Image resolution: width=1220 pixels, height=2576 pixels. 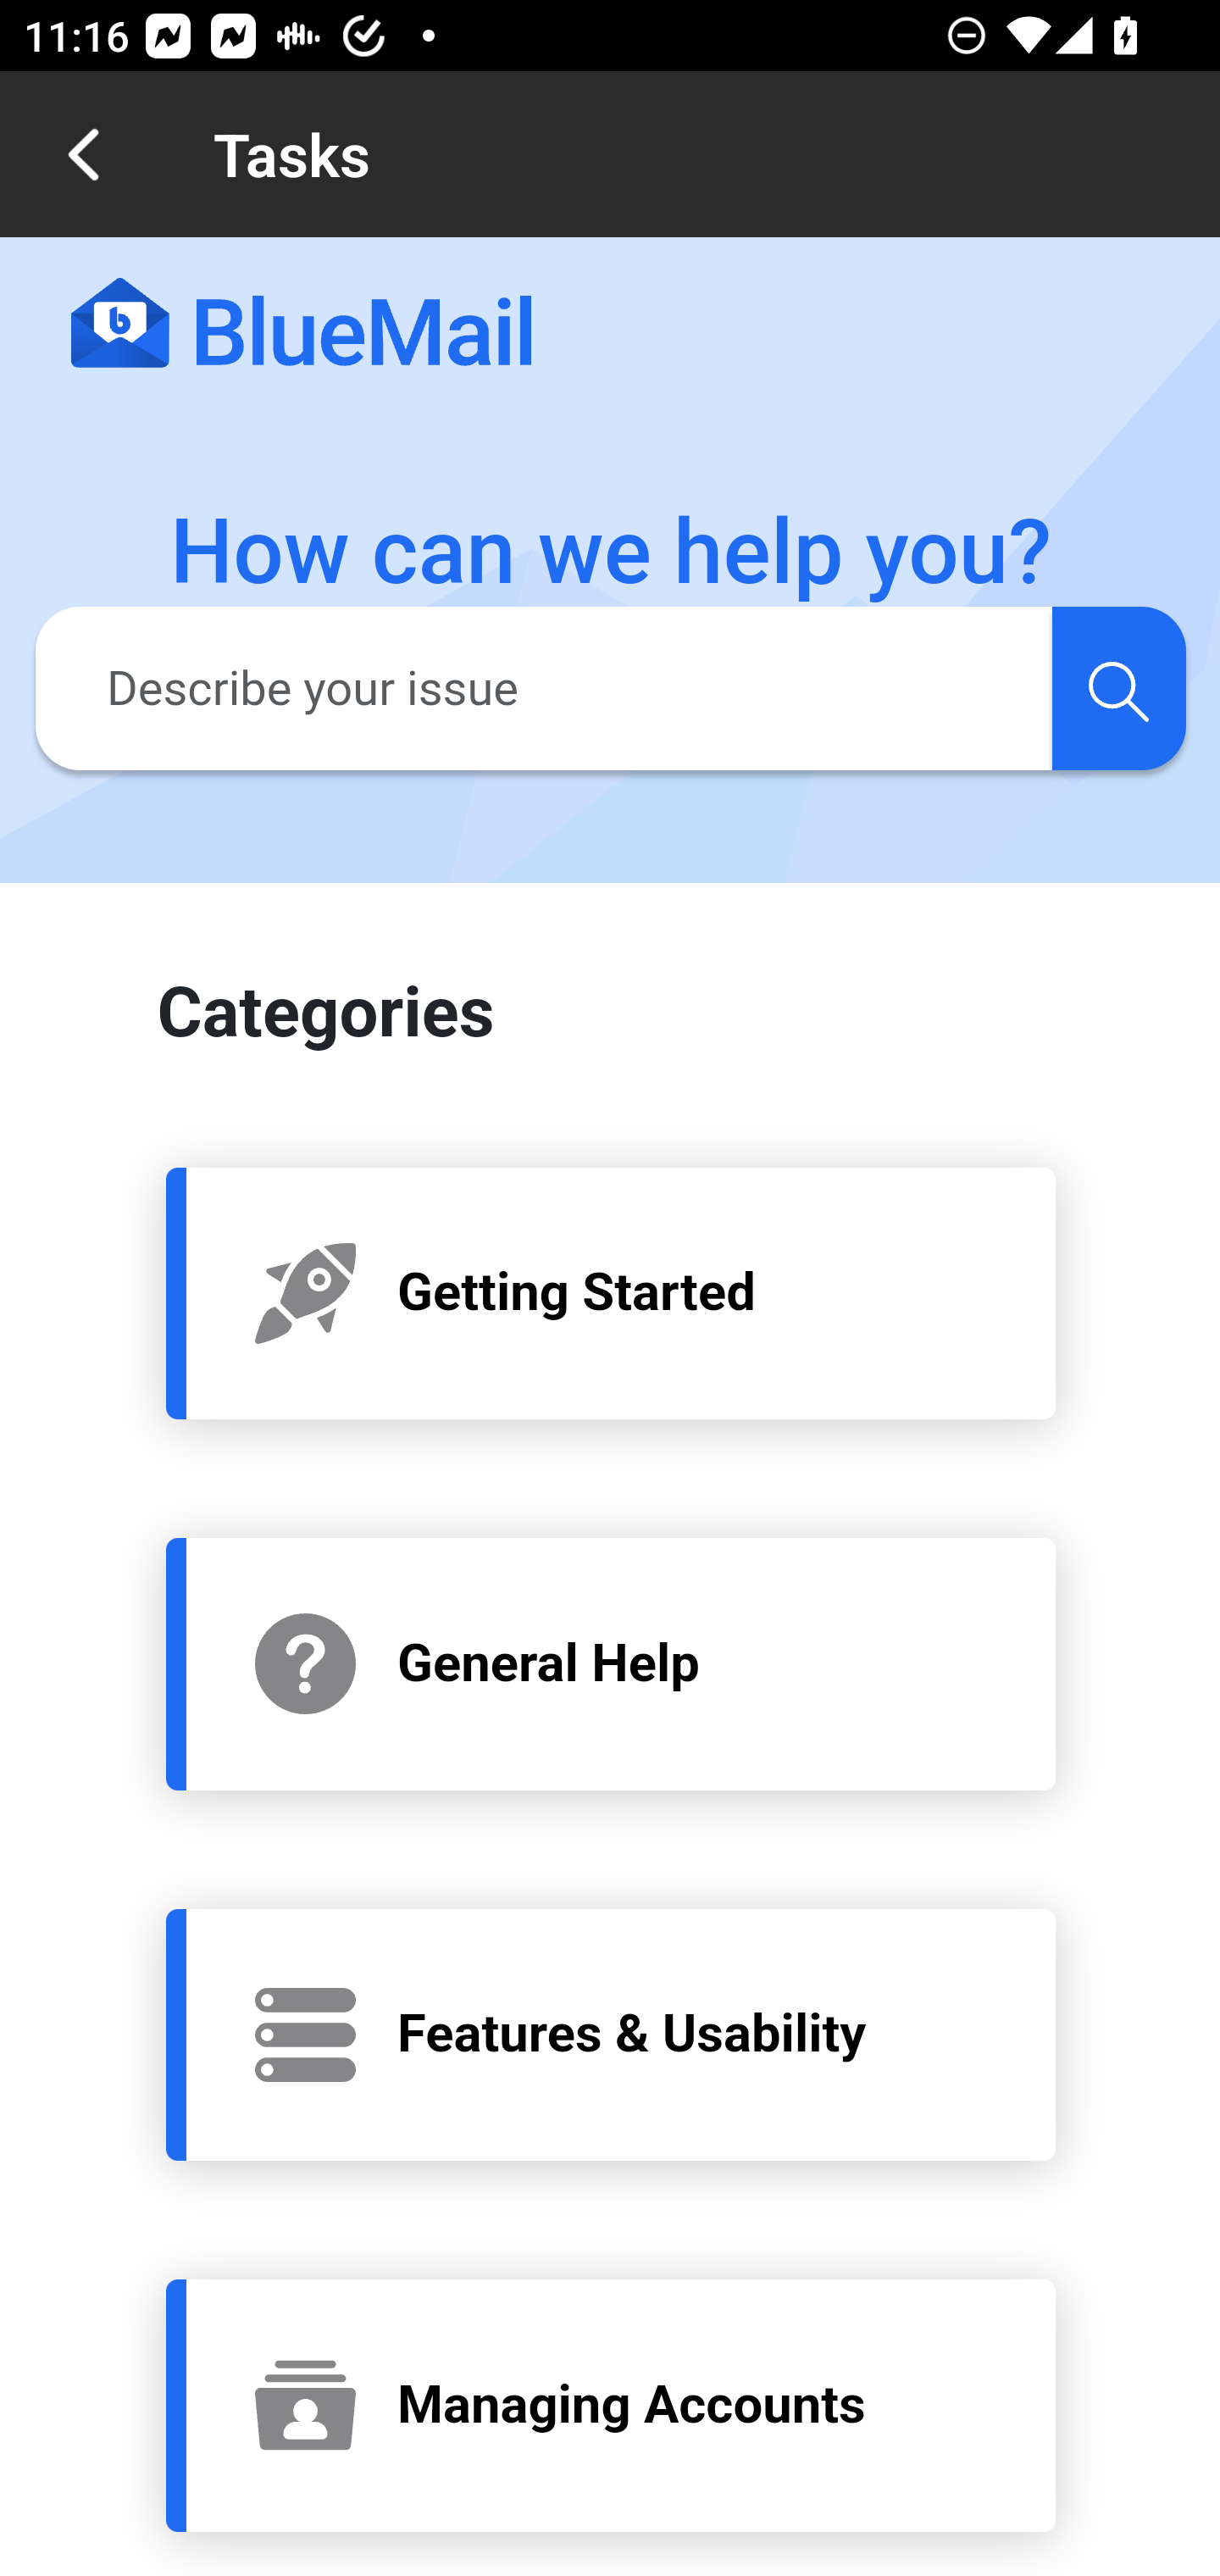 What do you see at coordinates (302, 325) in the screenshot?
I see `BlueMail Logo` at bounding box center [302, 325].